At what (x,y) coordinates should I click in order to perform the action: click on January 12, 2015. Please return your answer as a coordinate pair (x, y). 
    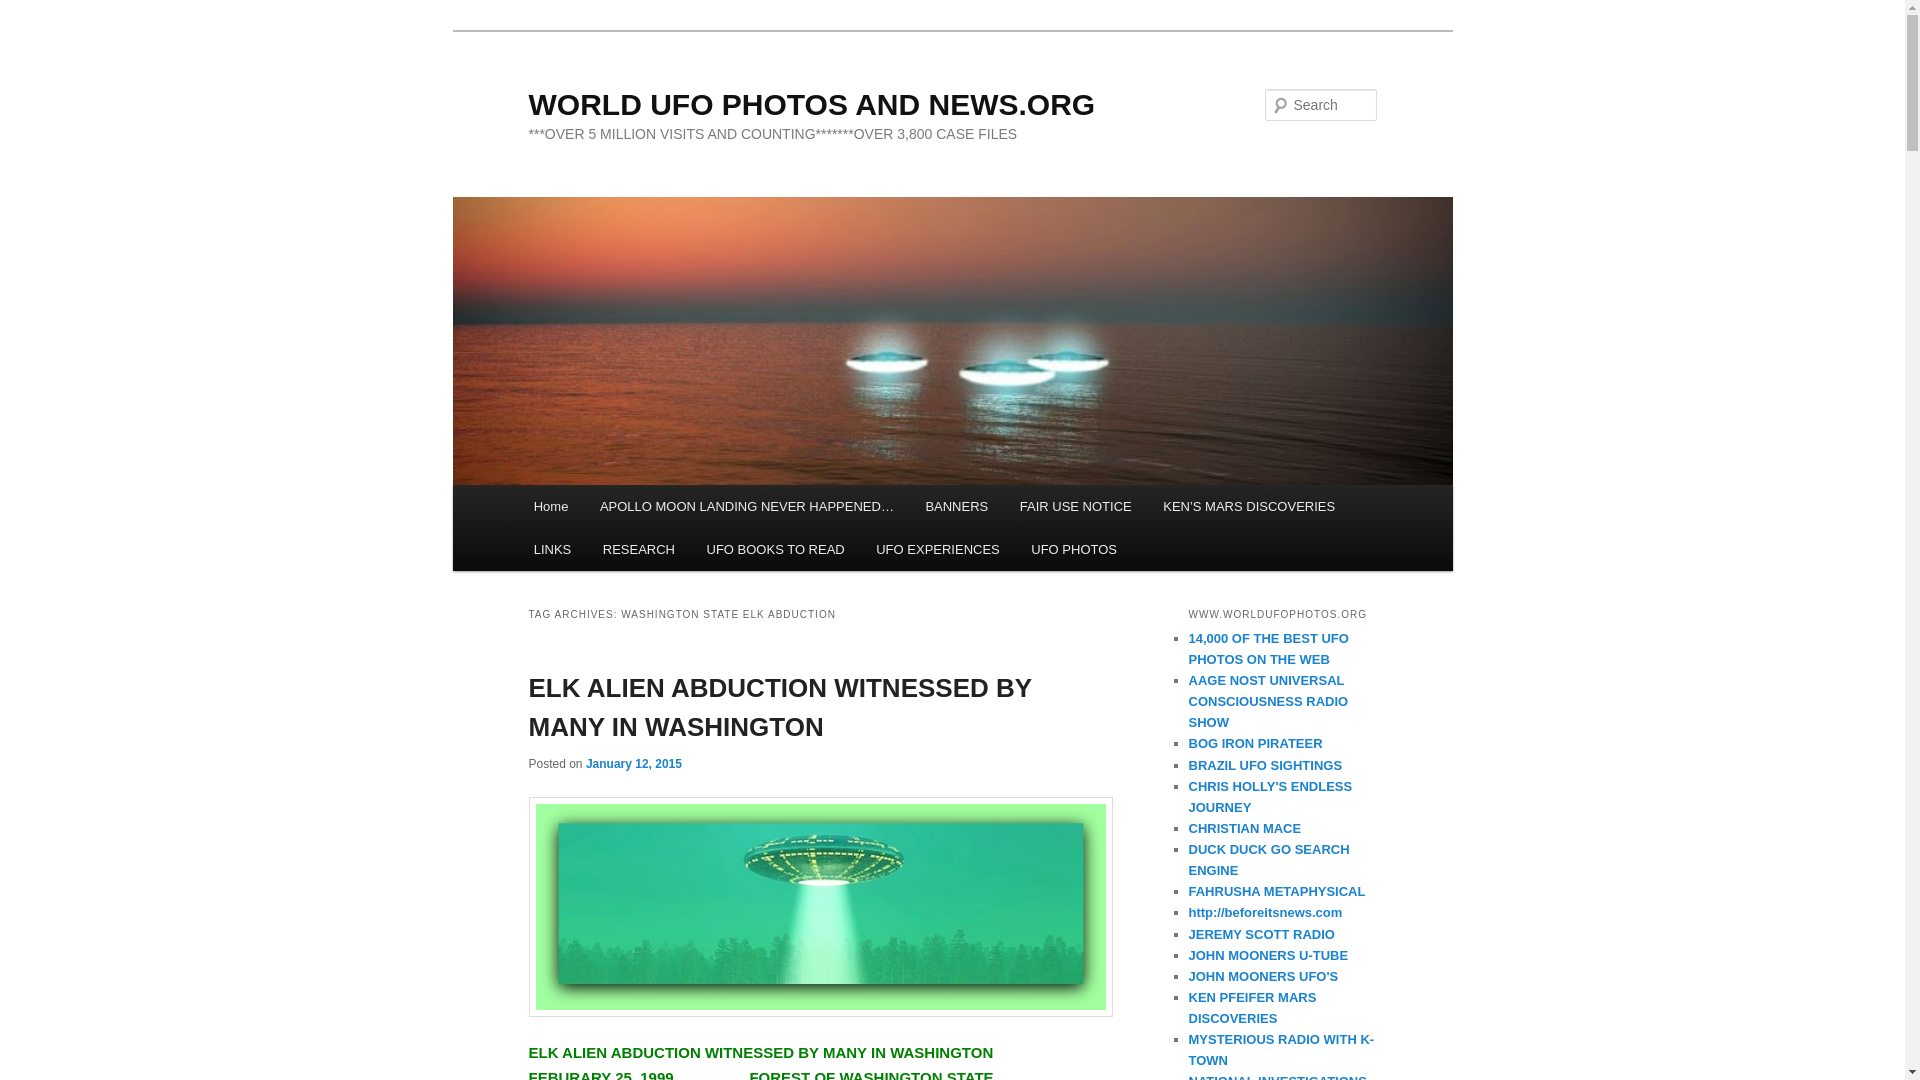
    Looking at the image, I should click on (633, 764).